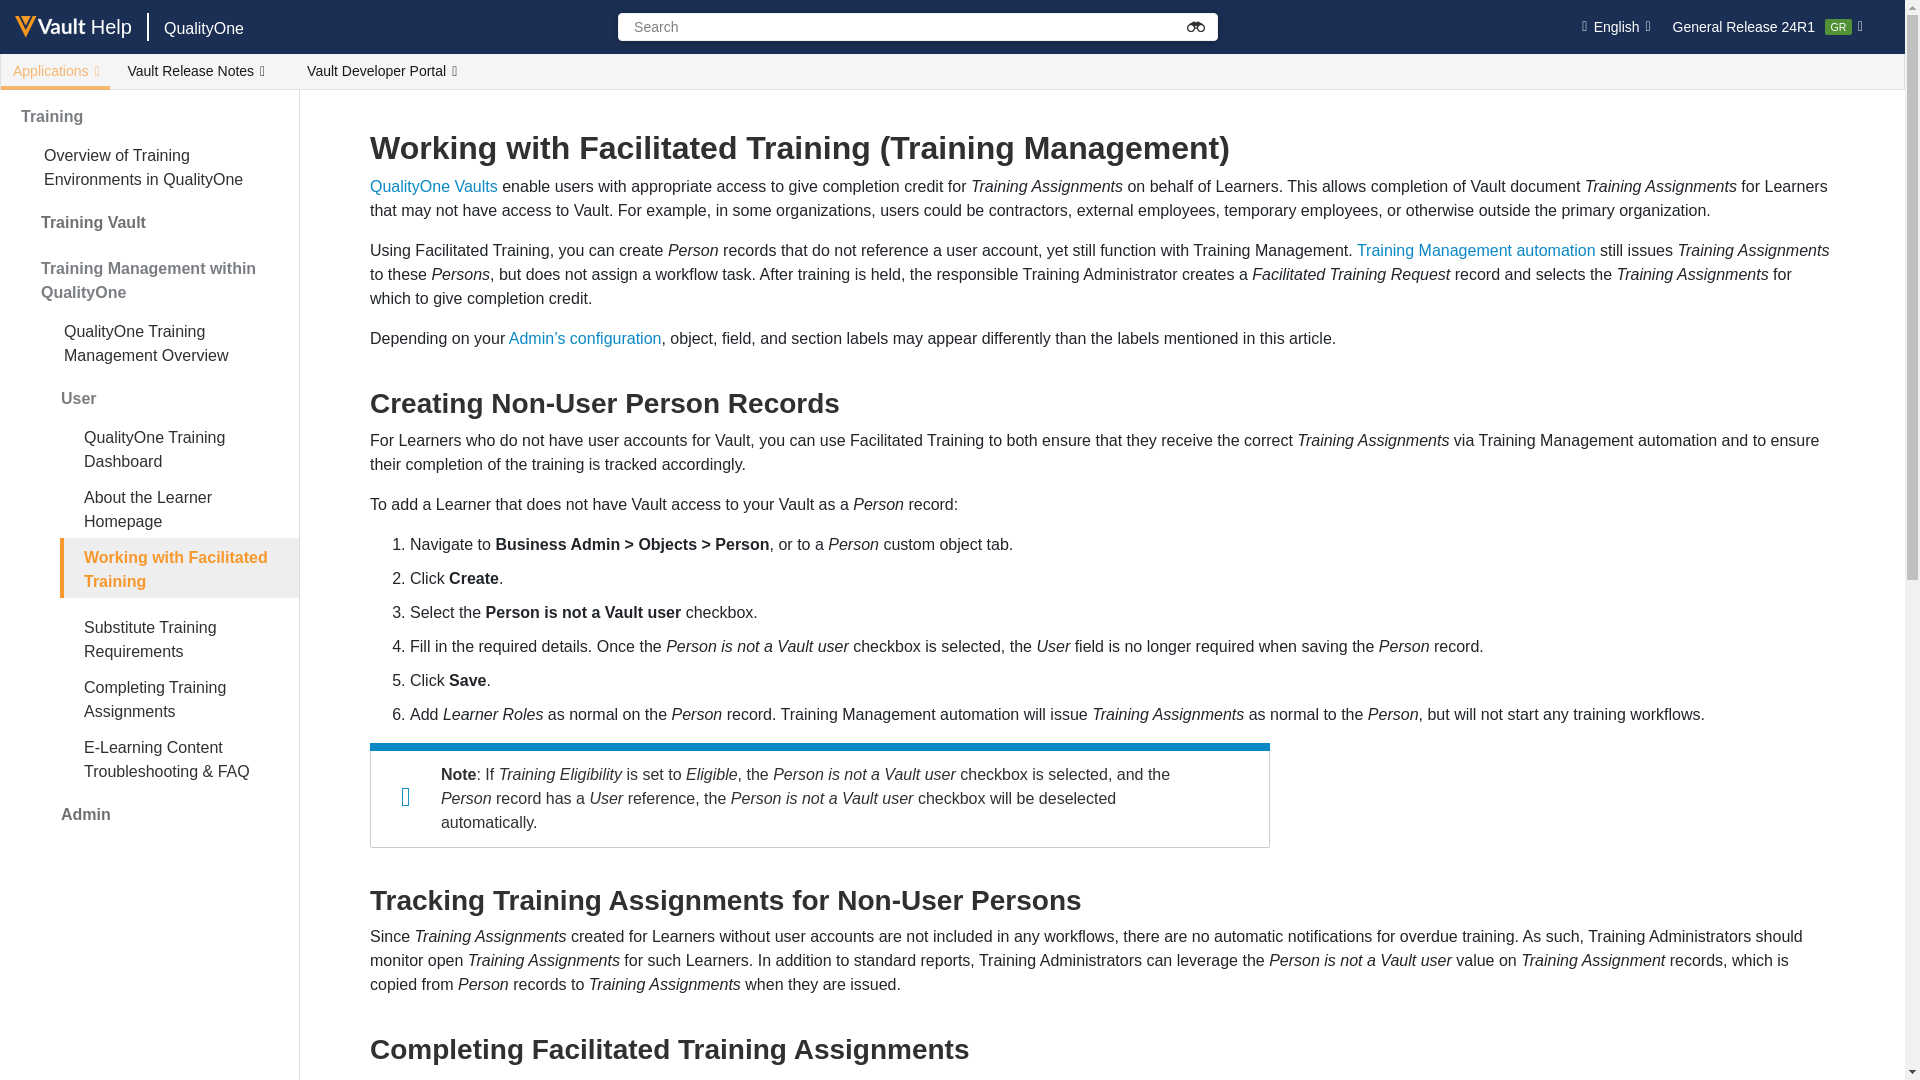  Describe the element at coordinates (203, 28) in the screenshot. I see `QualityOne` at that location.